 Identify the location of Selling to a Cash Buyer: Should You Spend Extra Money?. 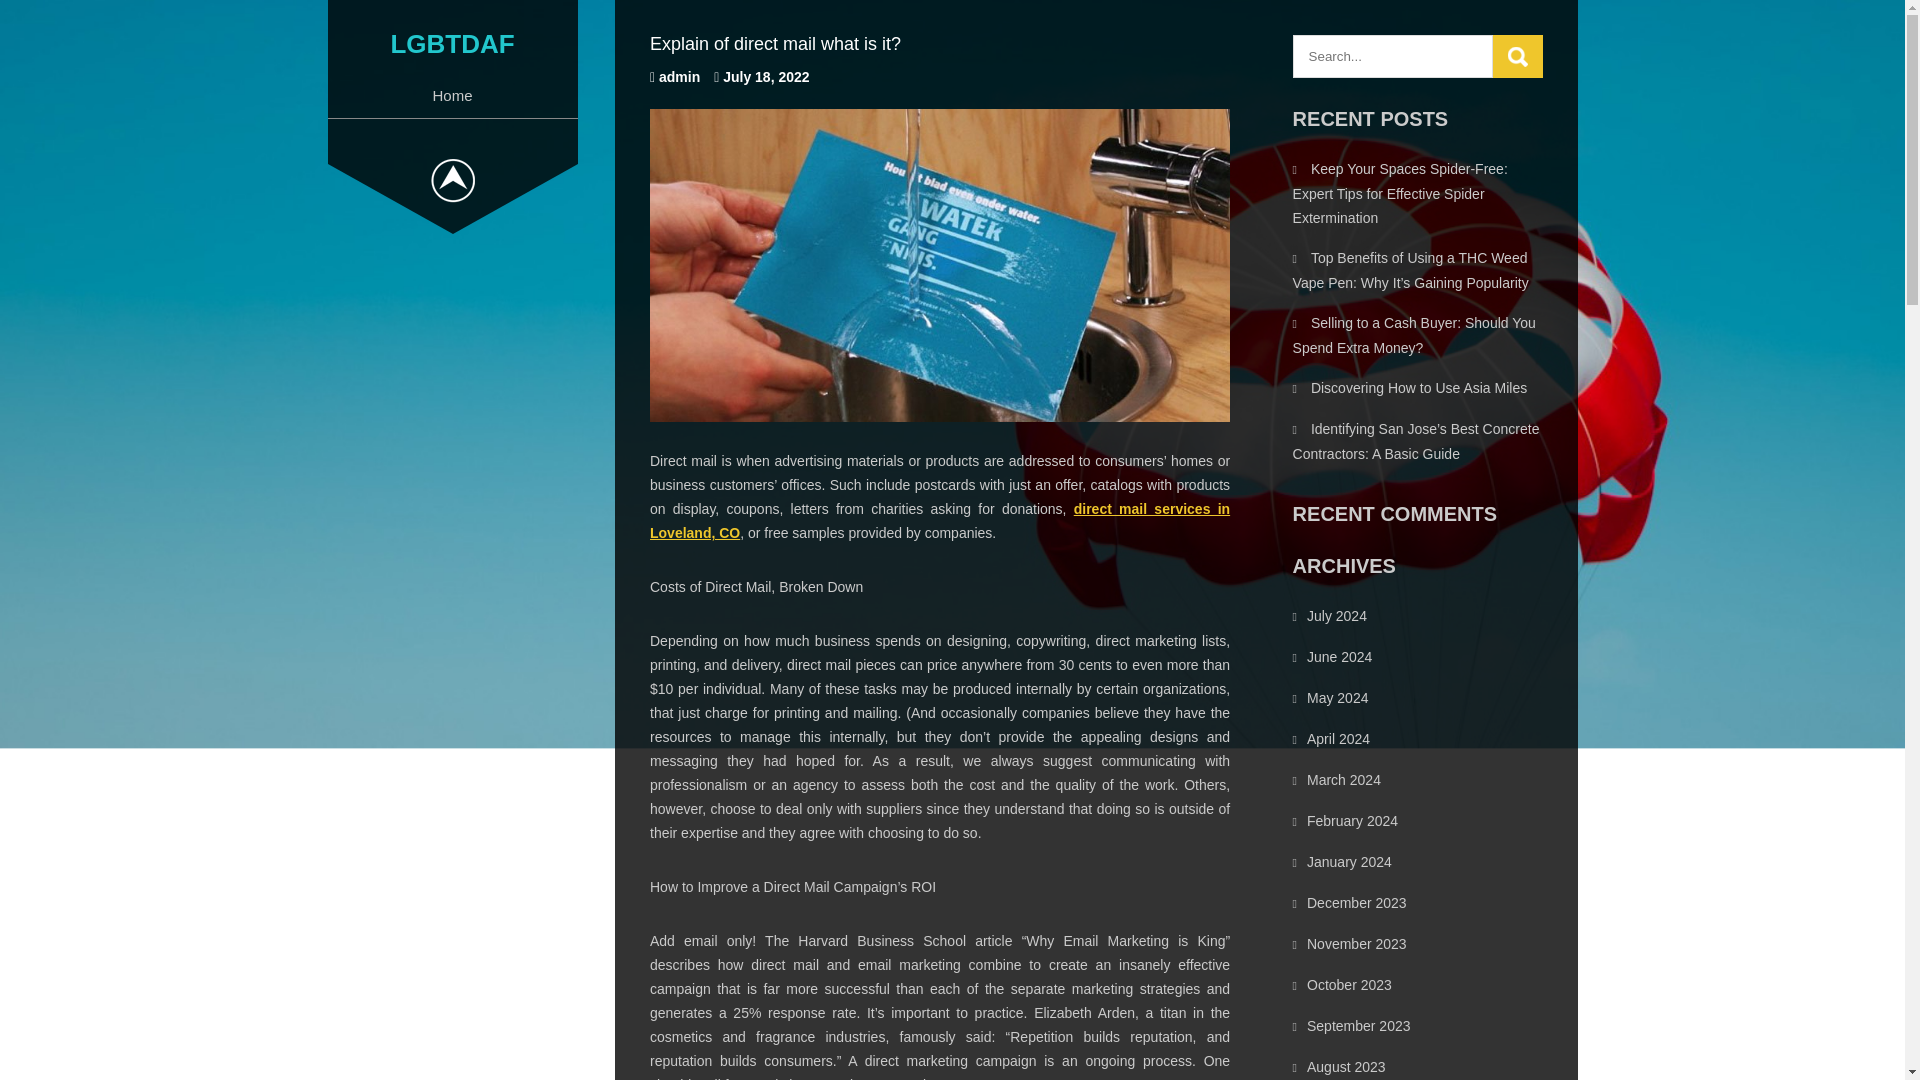
(1414, 336).